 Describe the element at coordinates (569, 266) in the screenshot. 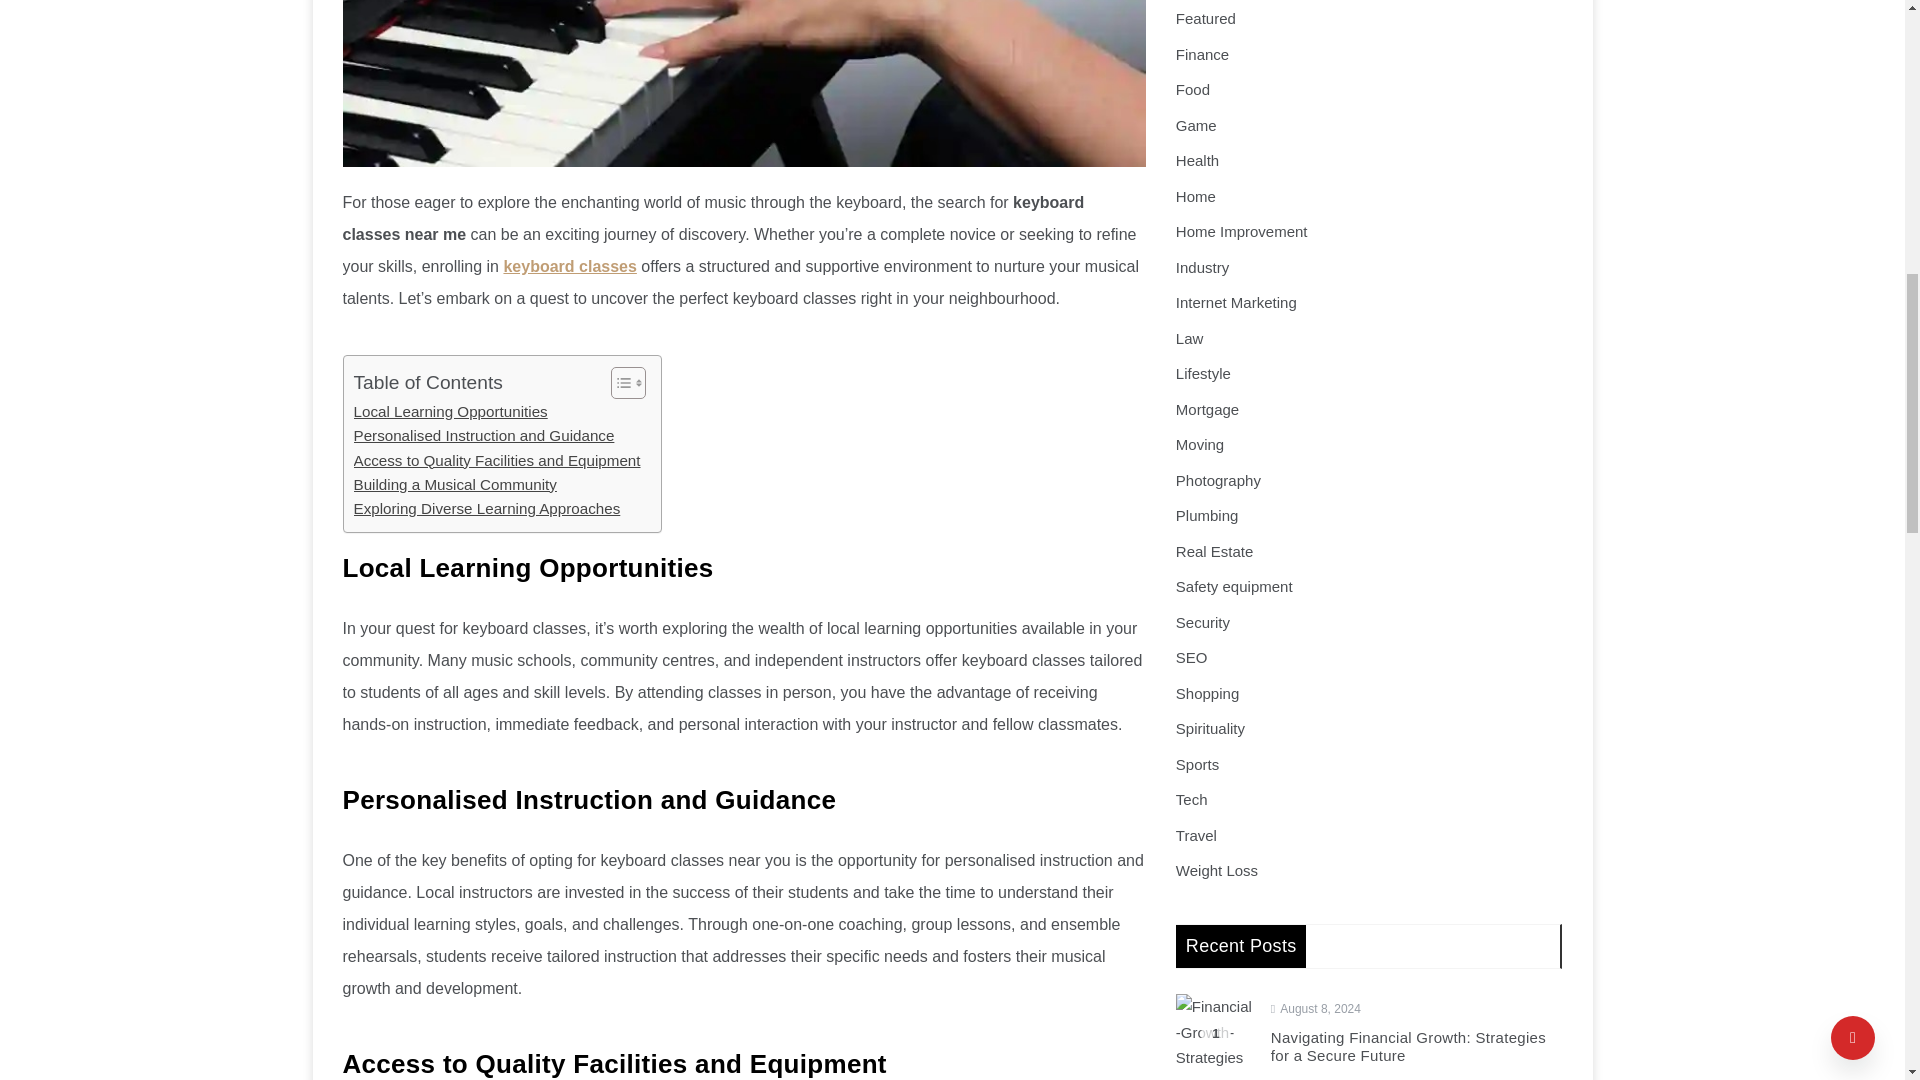

I see `keyboard classes` at that location.